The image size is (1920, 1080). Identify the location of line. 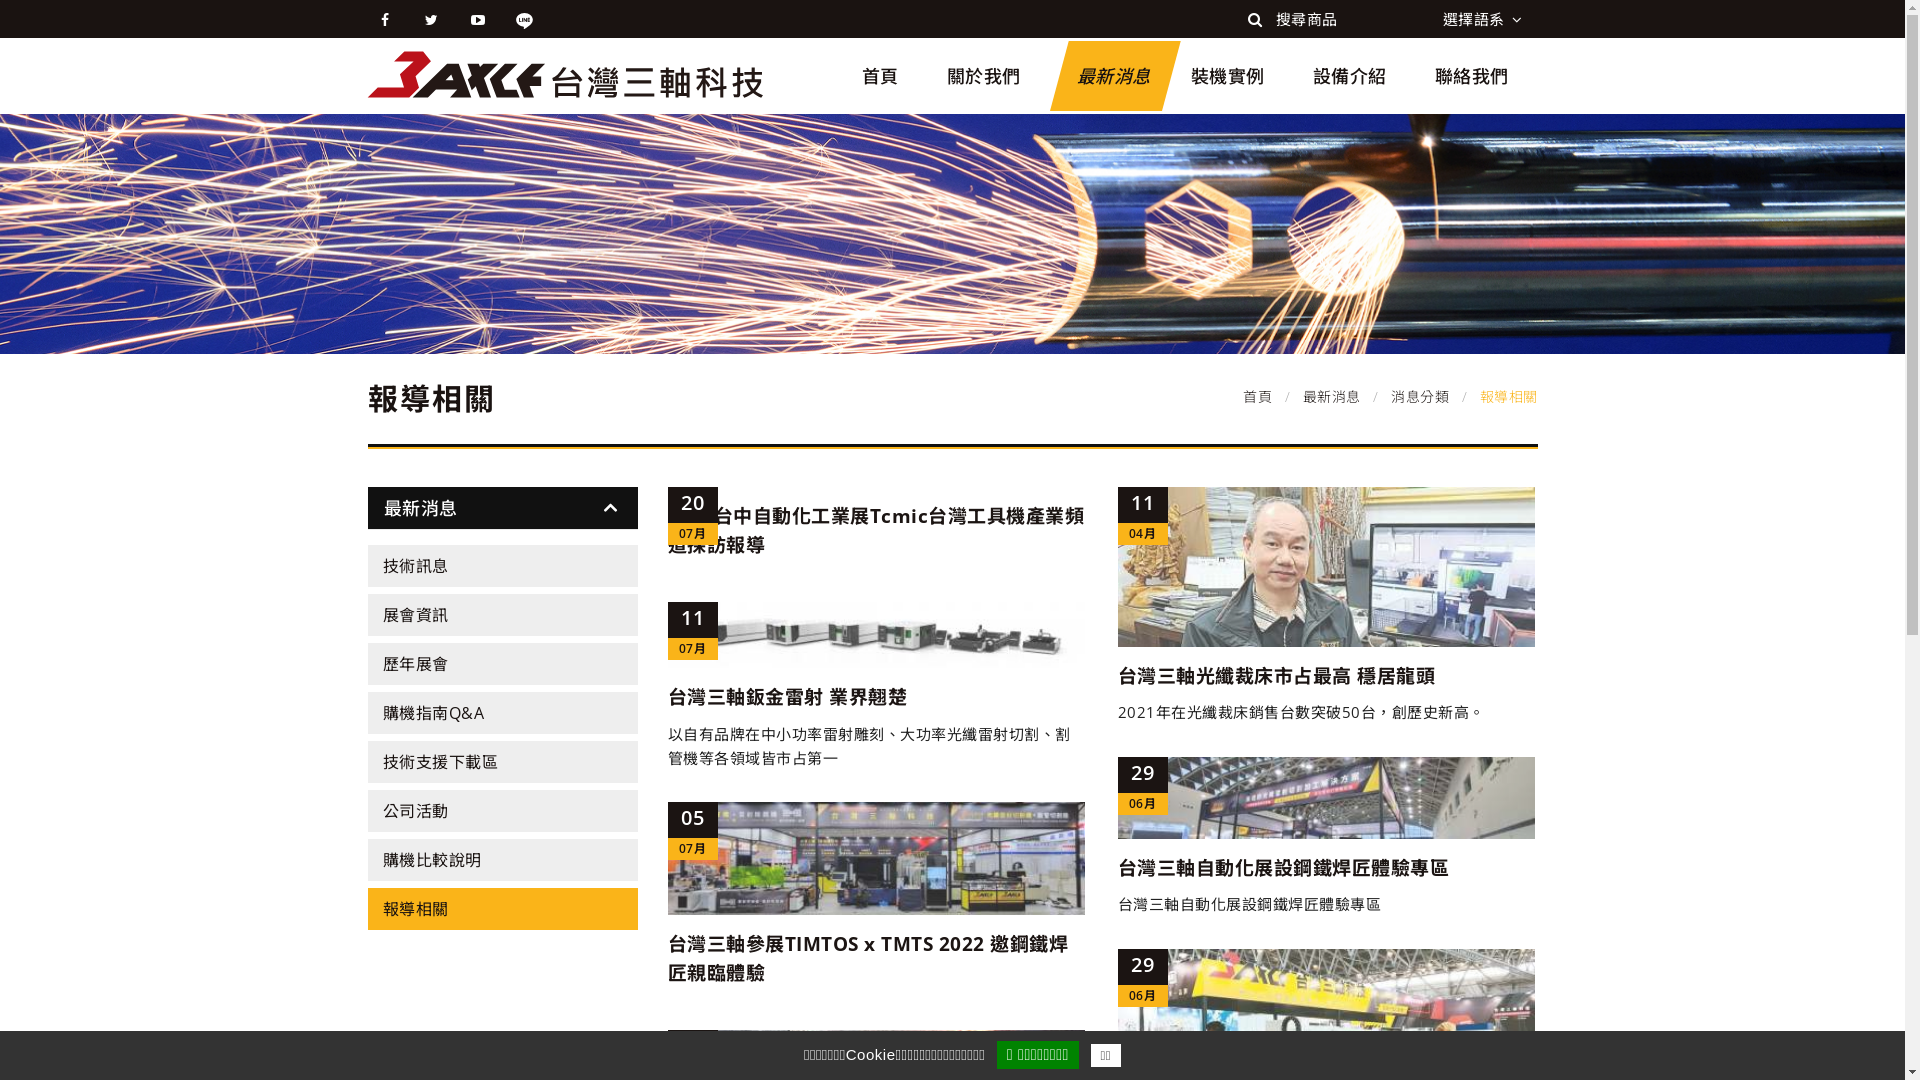
(524, 20).